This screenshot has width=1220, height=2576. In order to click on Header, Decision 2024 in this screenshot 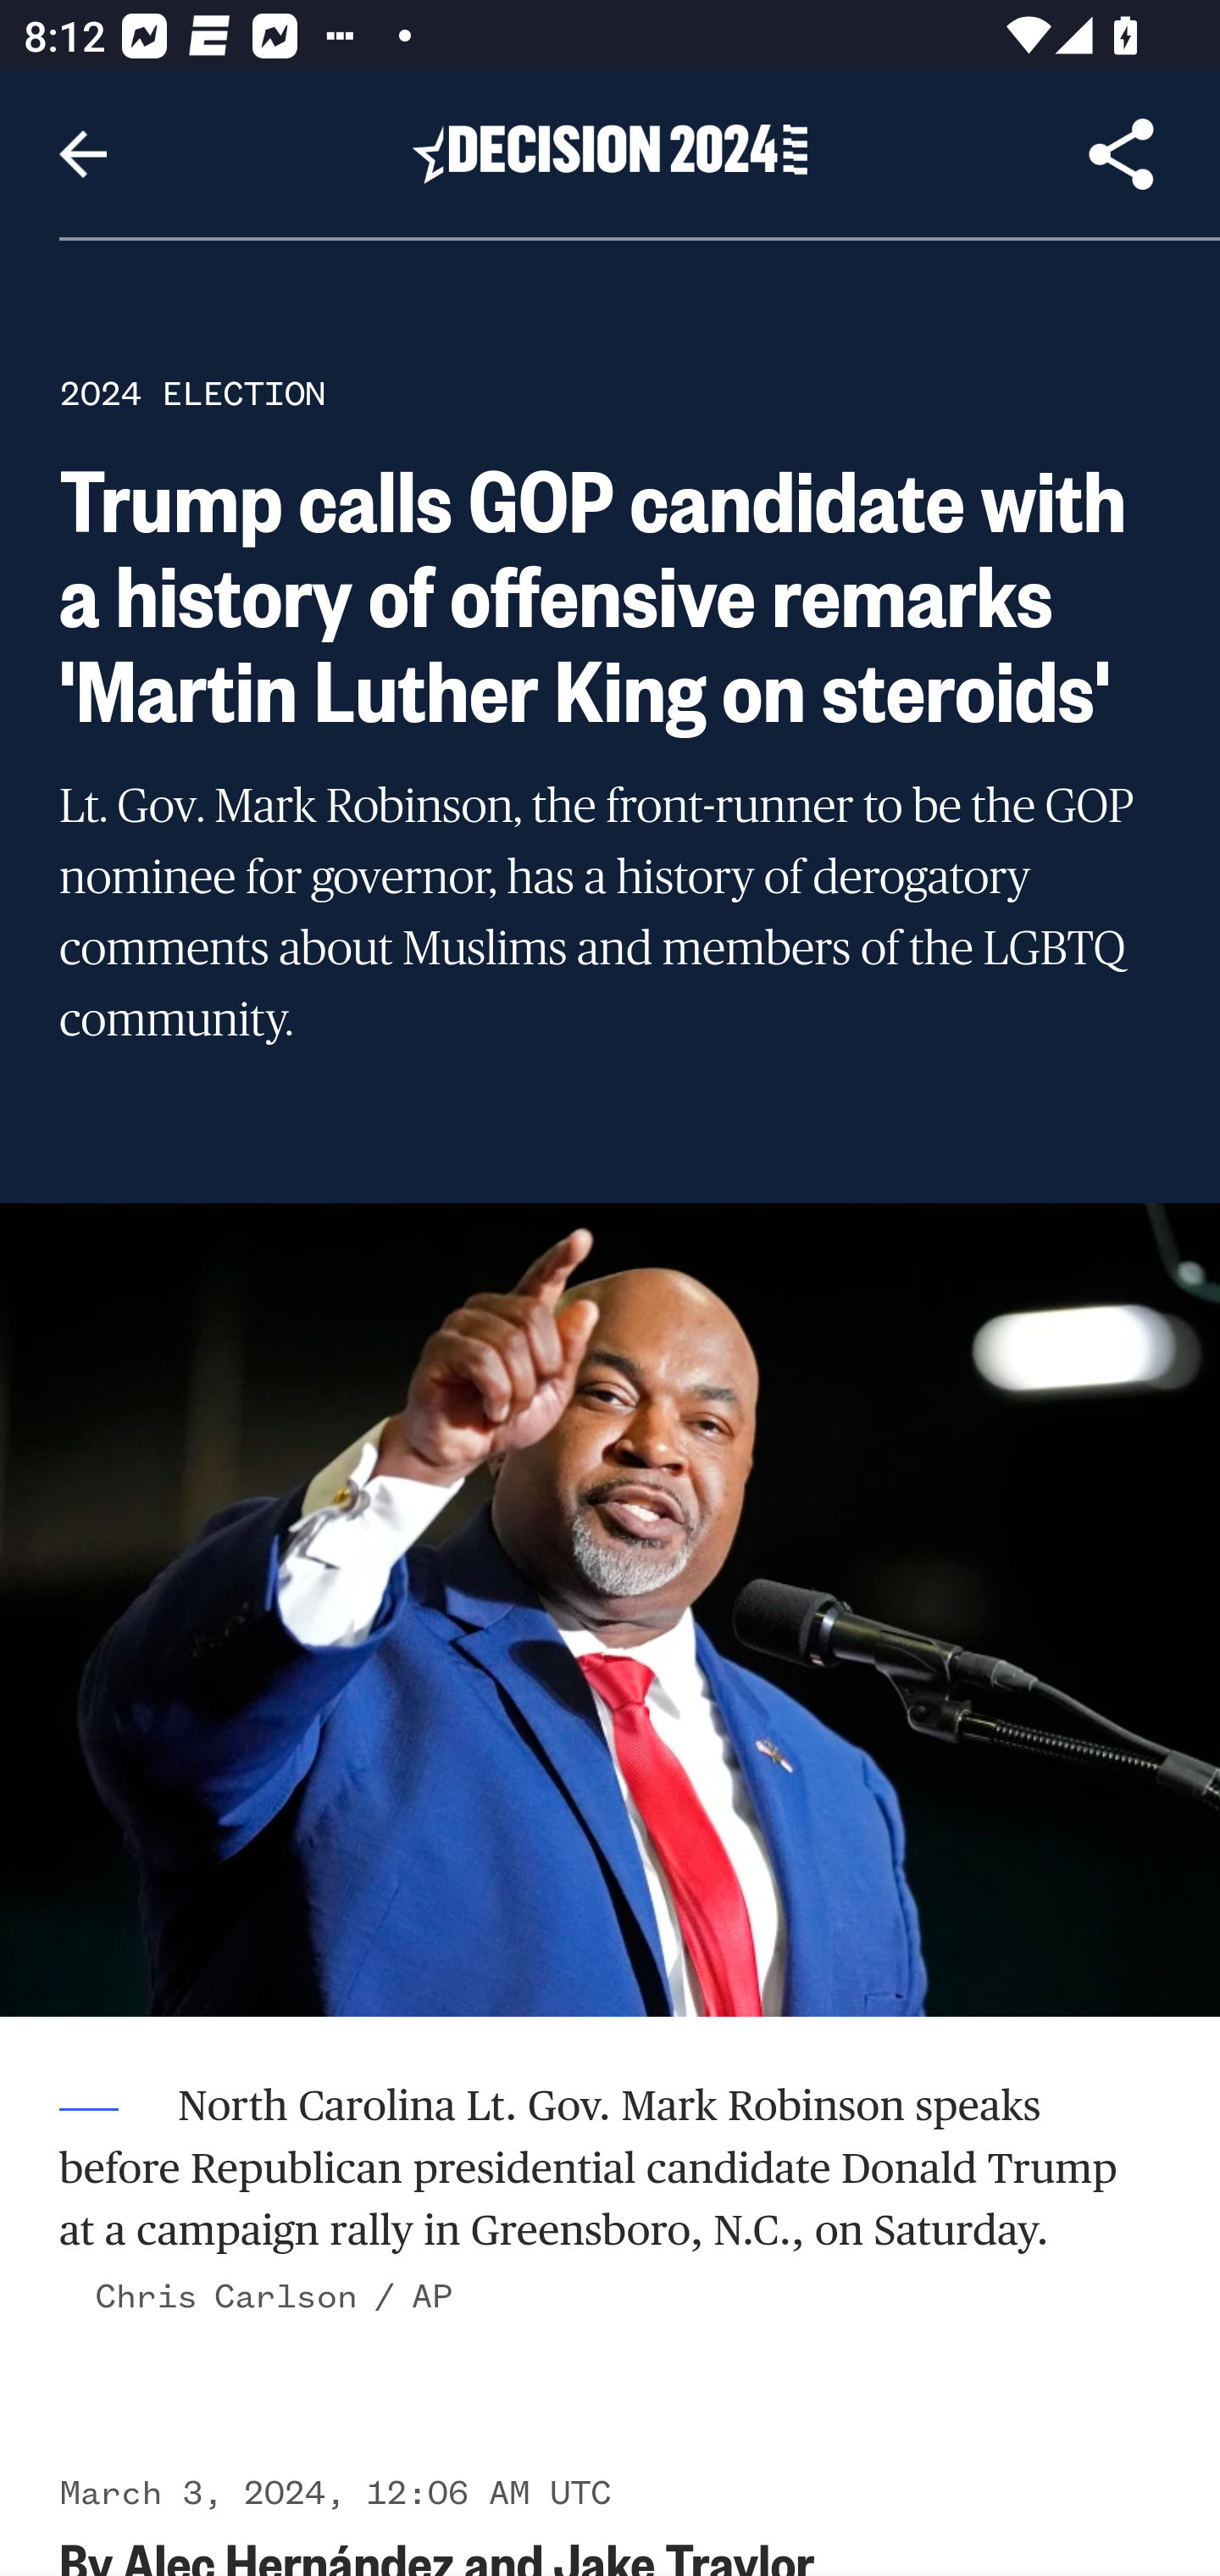, I will do `click(610, 153)`.